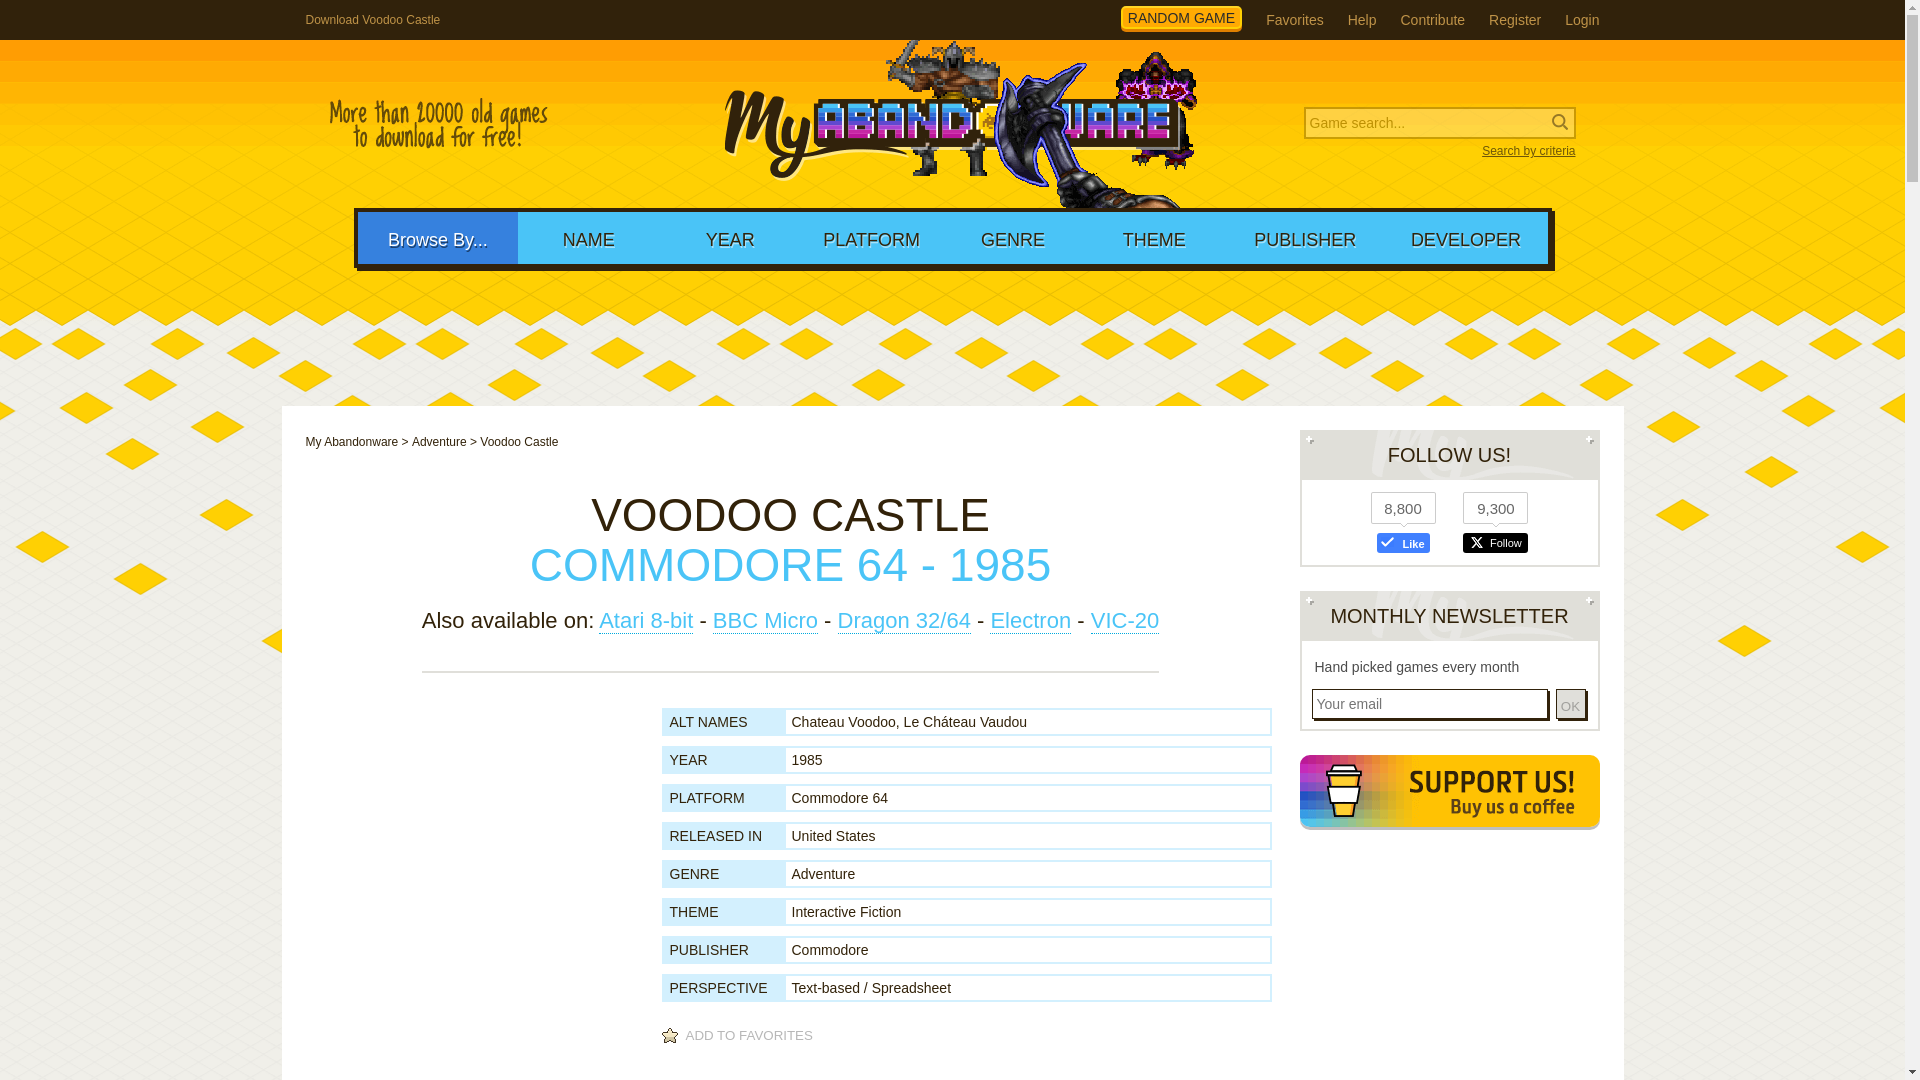 The image size is (1920, 1080). I want to click on PUBLISHER, so click(1305, 237).